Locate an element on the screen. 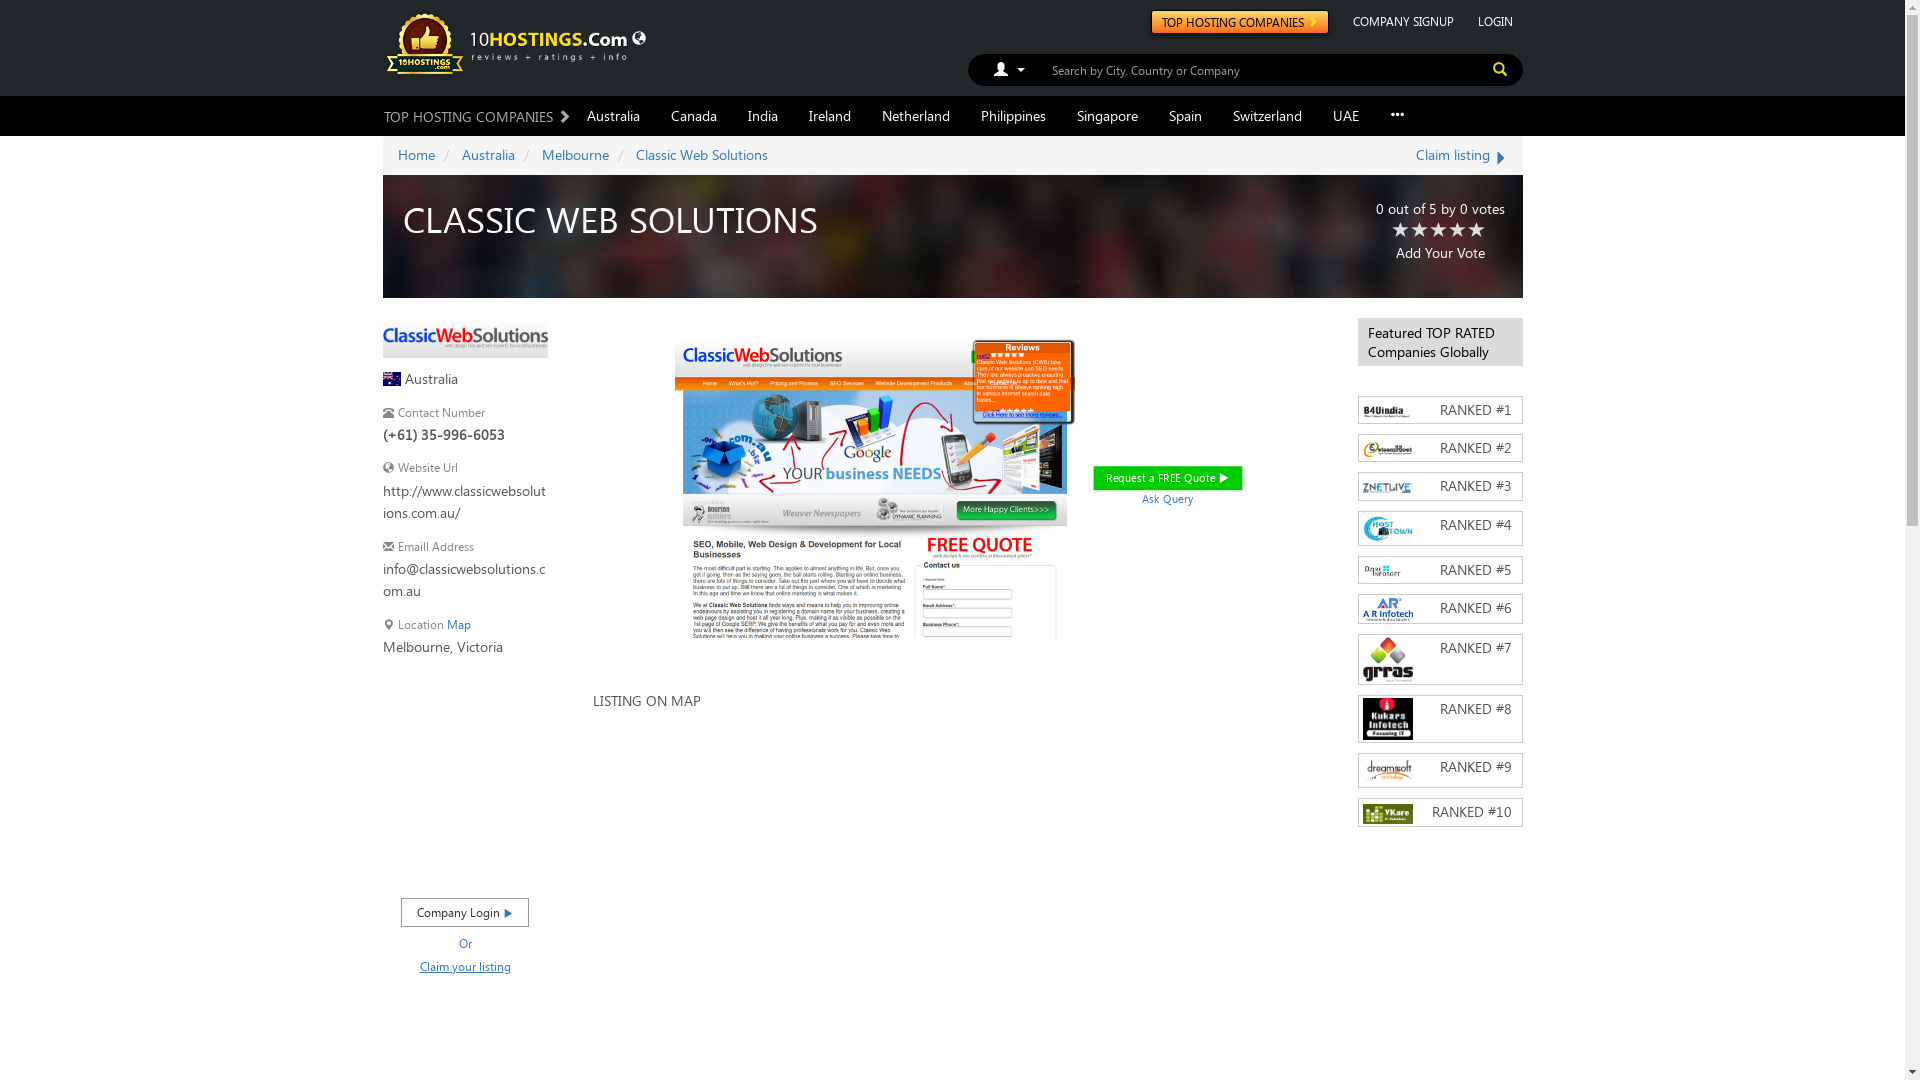 The image size is (1920, 1080). http://www.classicwebsolutions.com.au/ is located at coordinates (464, 502).